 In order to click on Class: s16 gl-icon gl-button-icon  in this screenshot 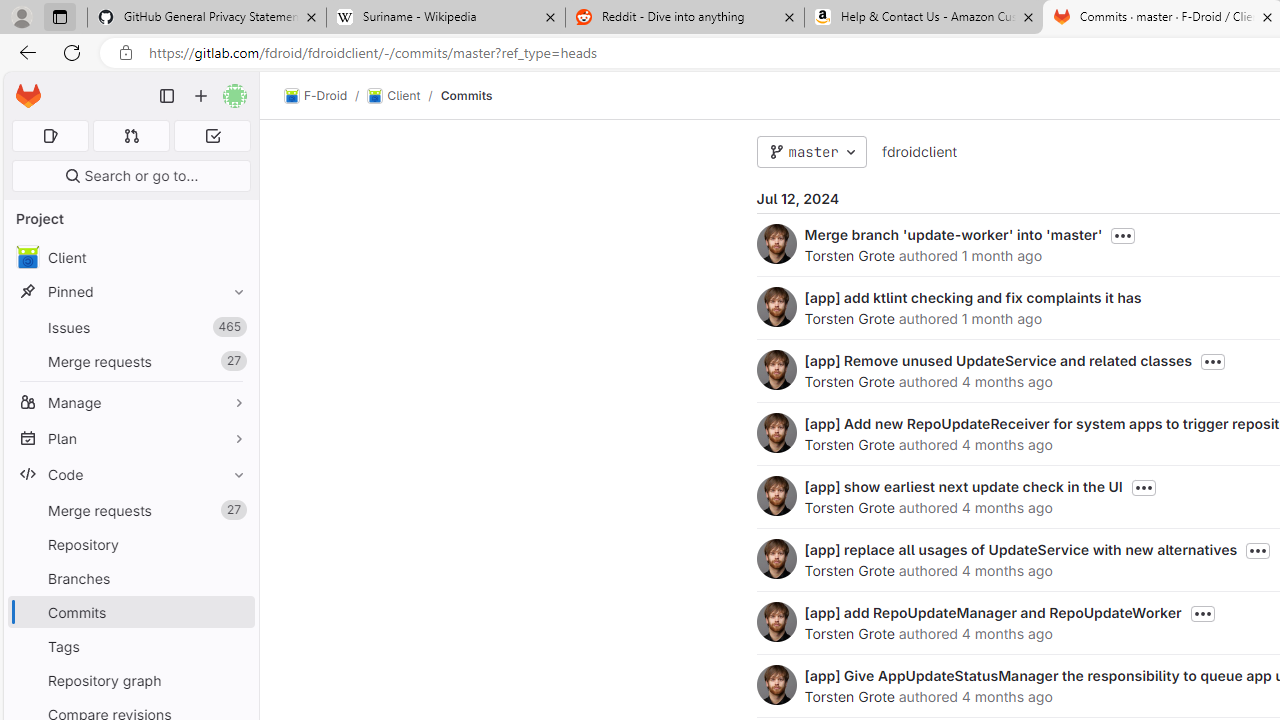, I will do `click(1202, 614)`.